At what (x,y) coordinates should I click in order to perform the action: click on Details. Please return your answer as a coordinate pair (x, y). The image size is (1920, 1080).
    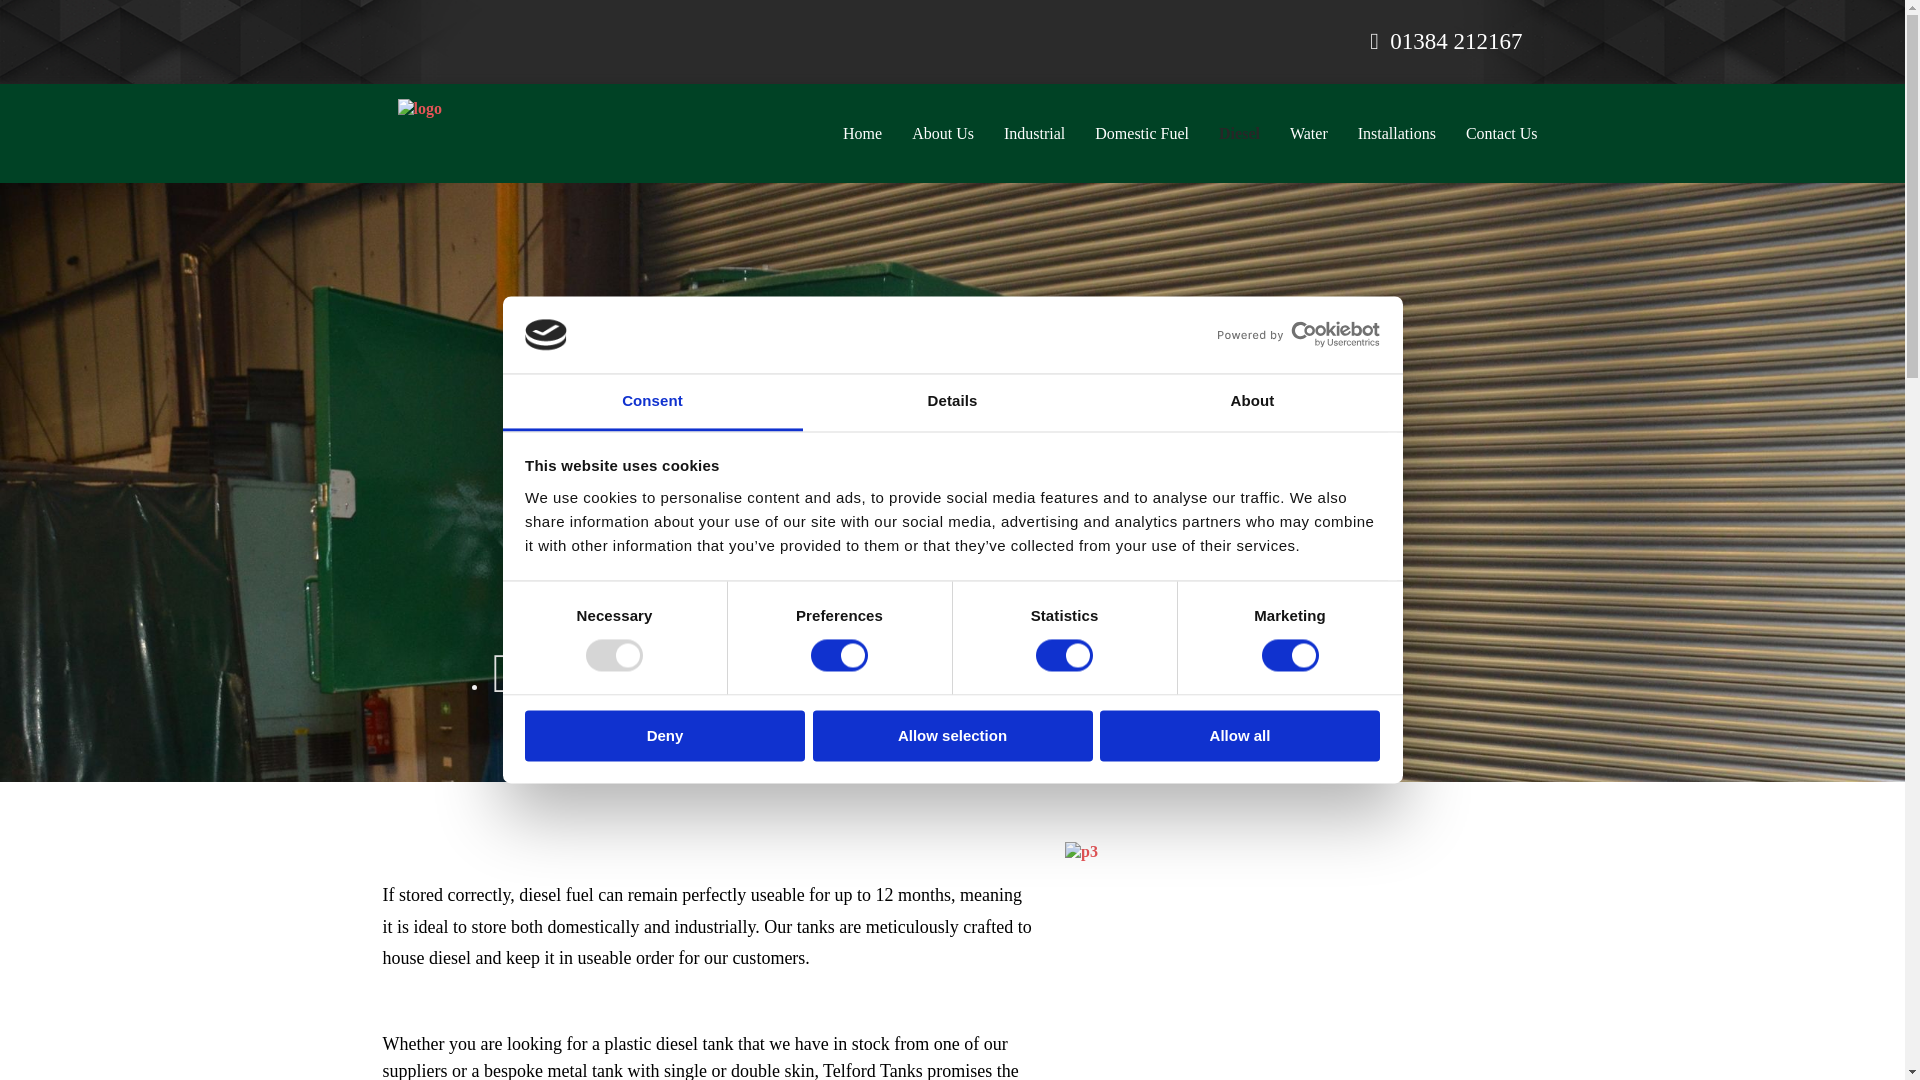
    Looking at the image, I should click on (952, 402).